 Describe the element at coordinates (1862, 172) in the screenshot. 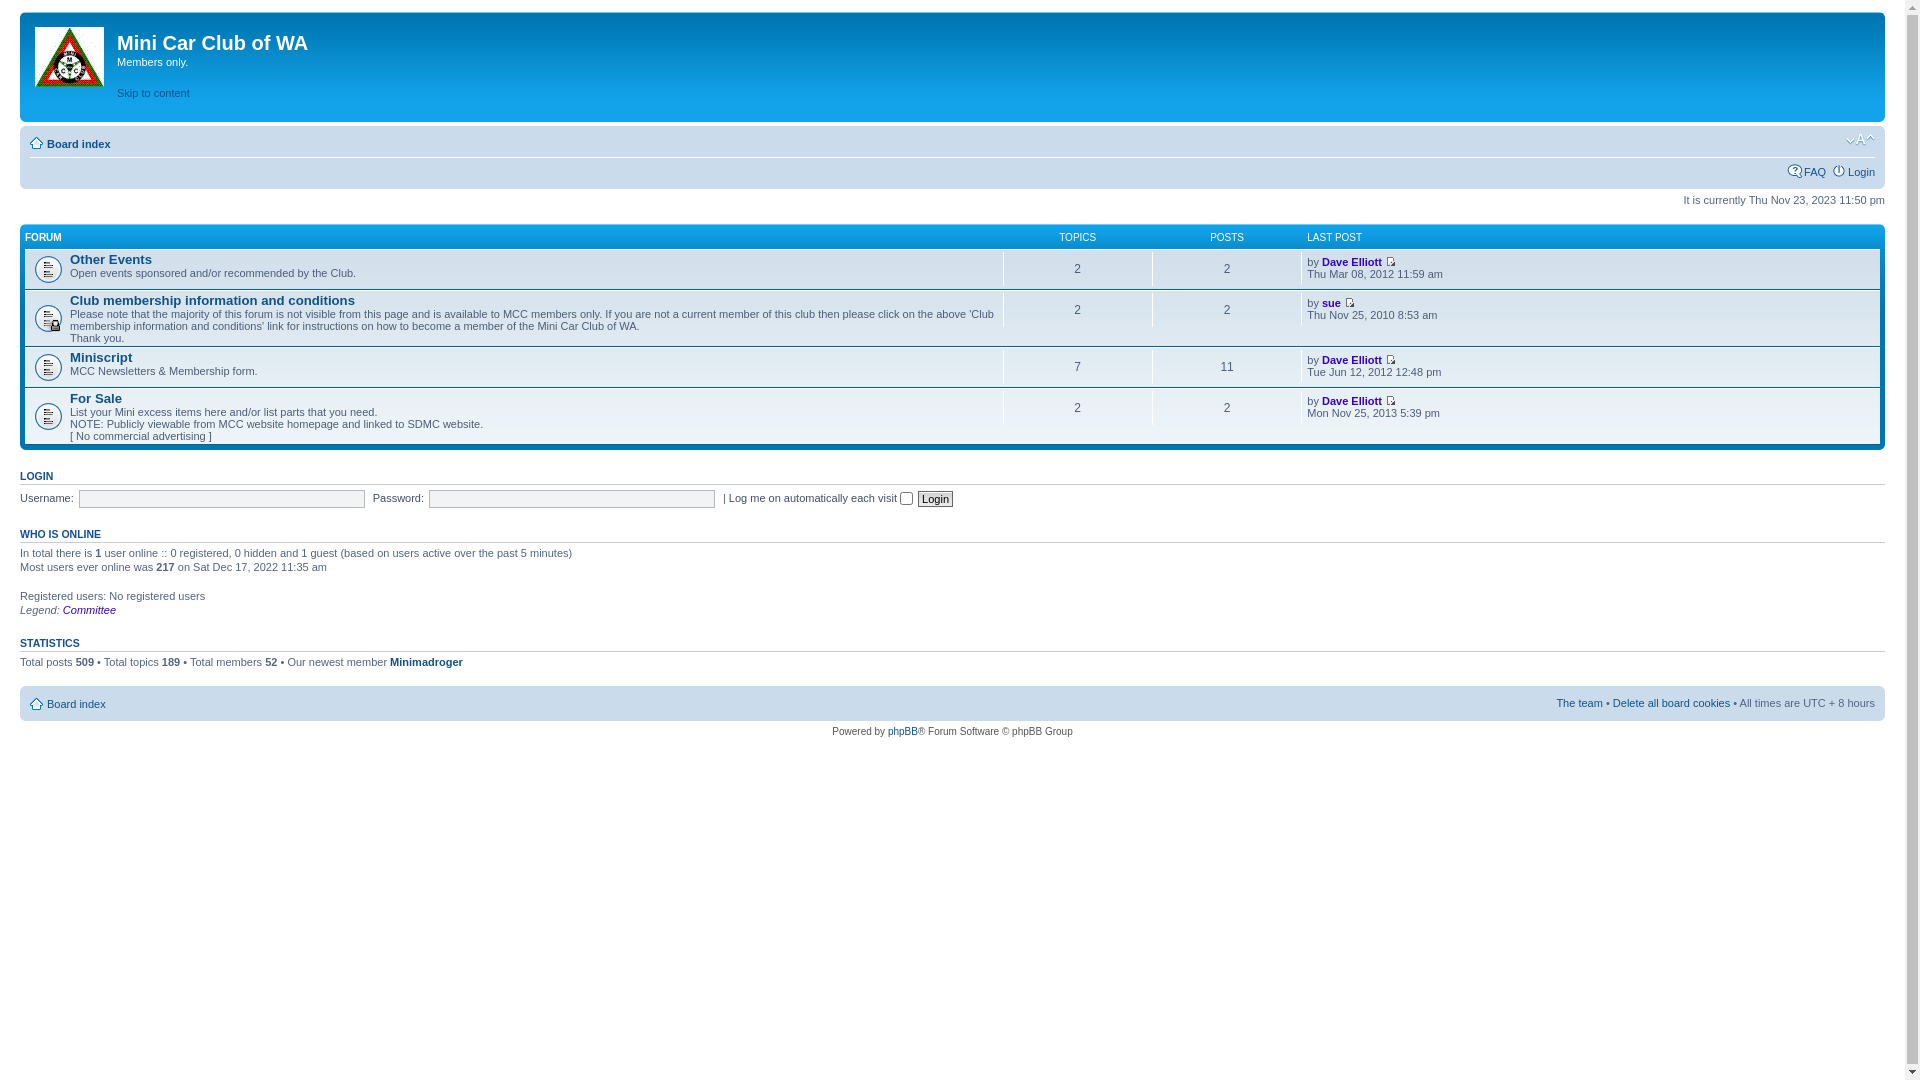

I see `Login` at that location.